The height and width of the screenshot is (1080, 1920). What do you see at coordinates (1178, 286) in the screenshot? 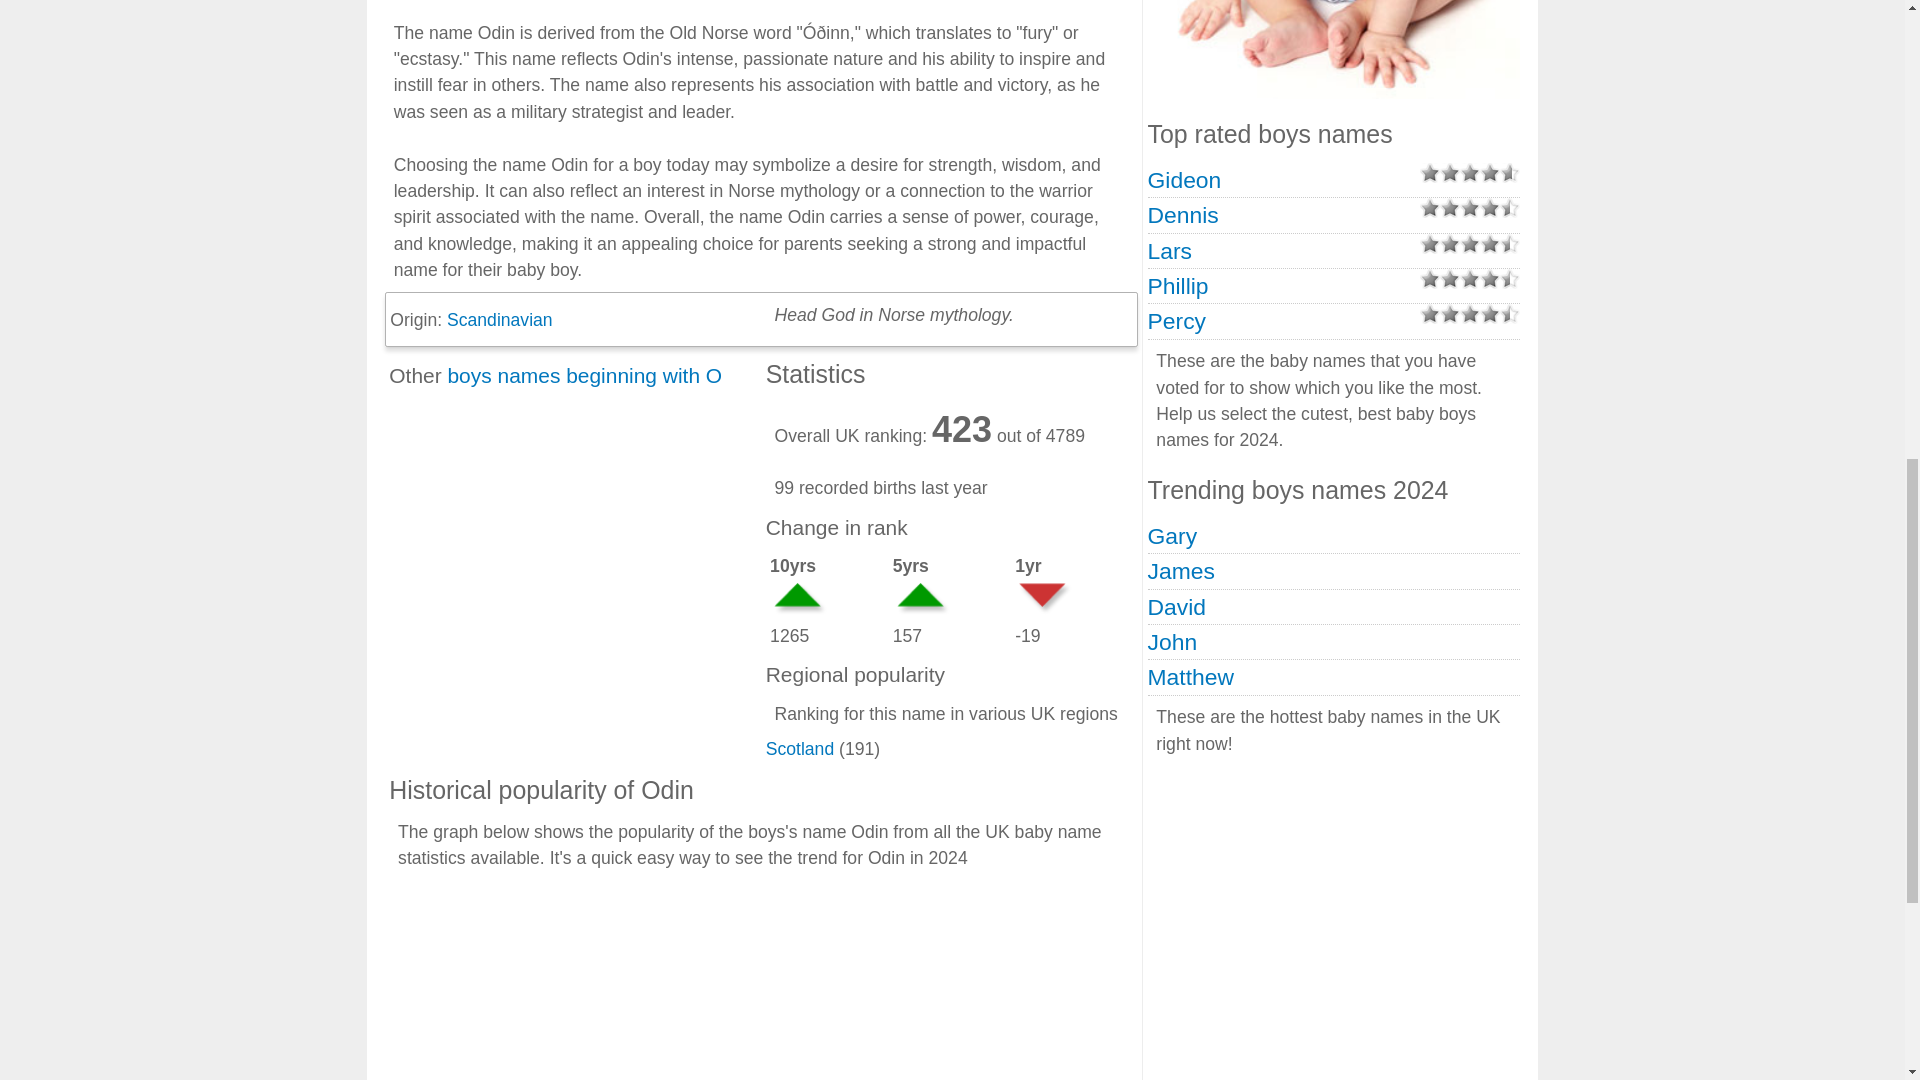
I see `Phillip` at bounding box center [1178, 286].